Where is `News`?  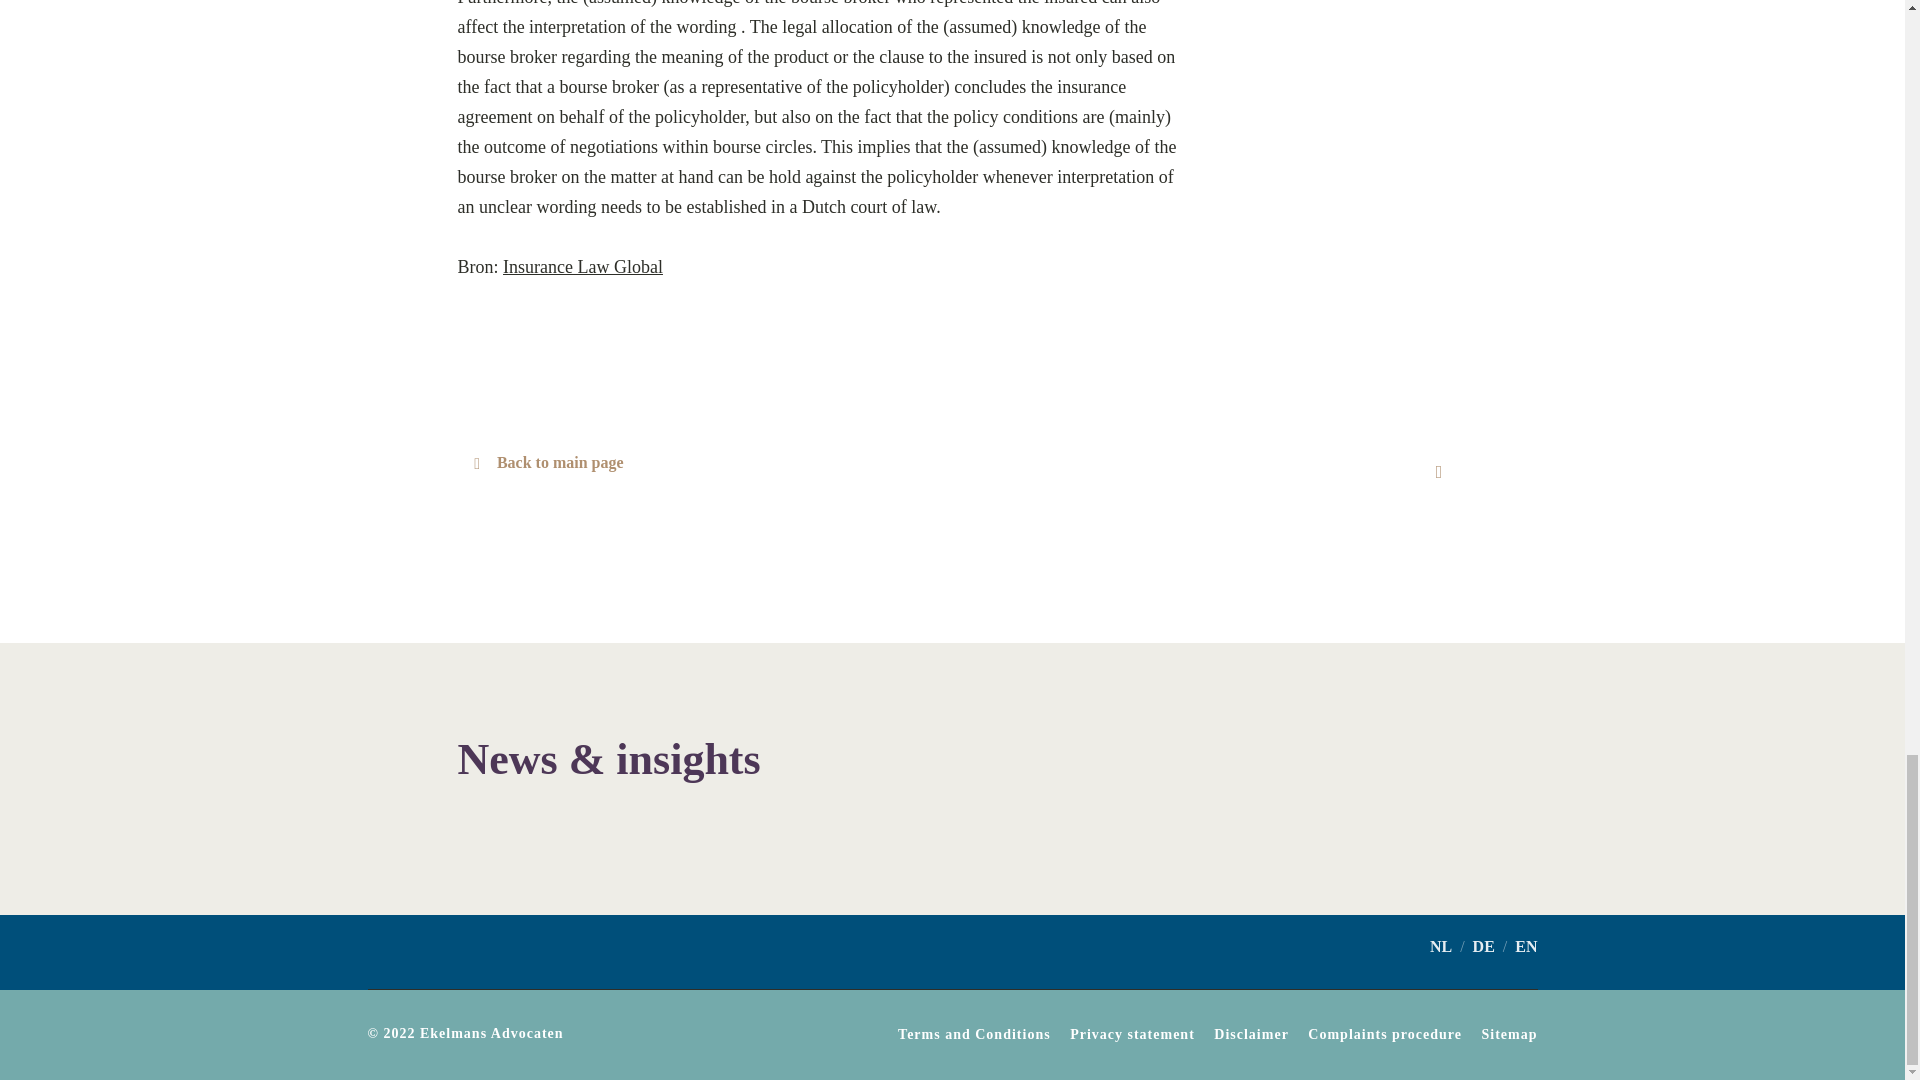
News is located at coordinates (541, 470).